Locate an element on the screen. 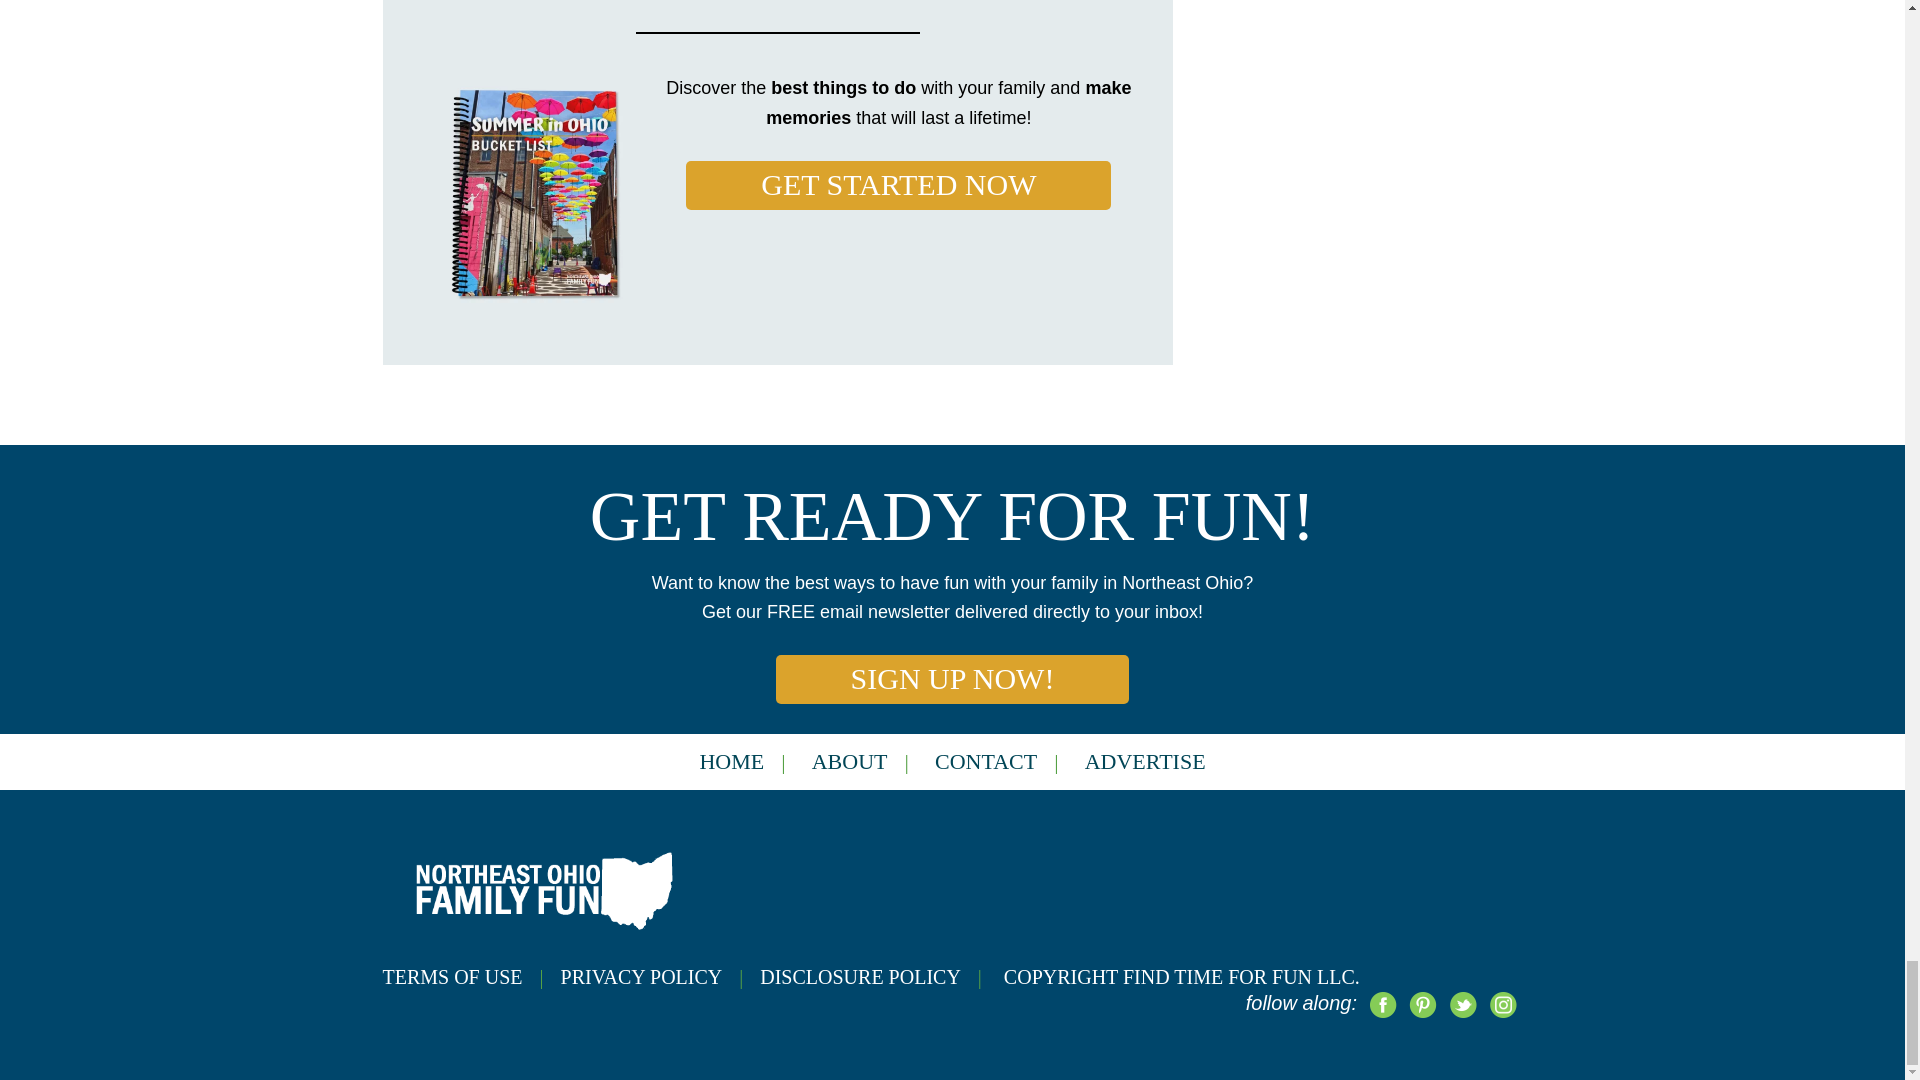  Terms of Use is located at coordinates (471, 976).